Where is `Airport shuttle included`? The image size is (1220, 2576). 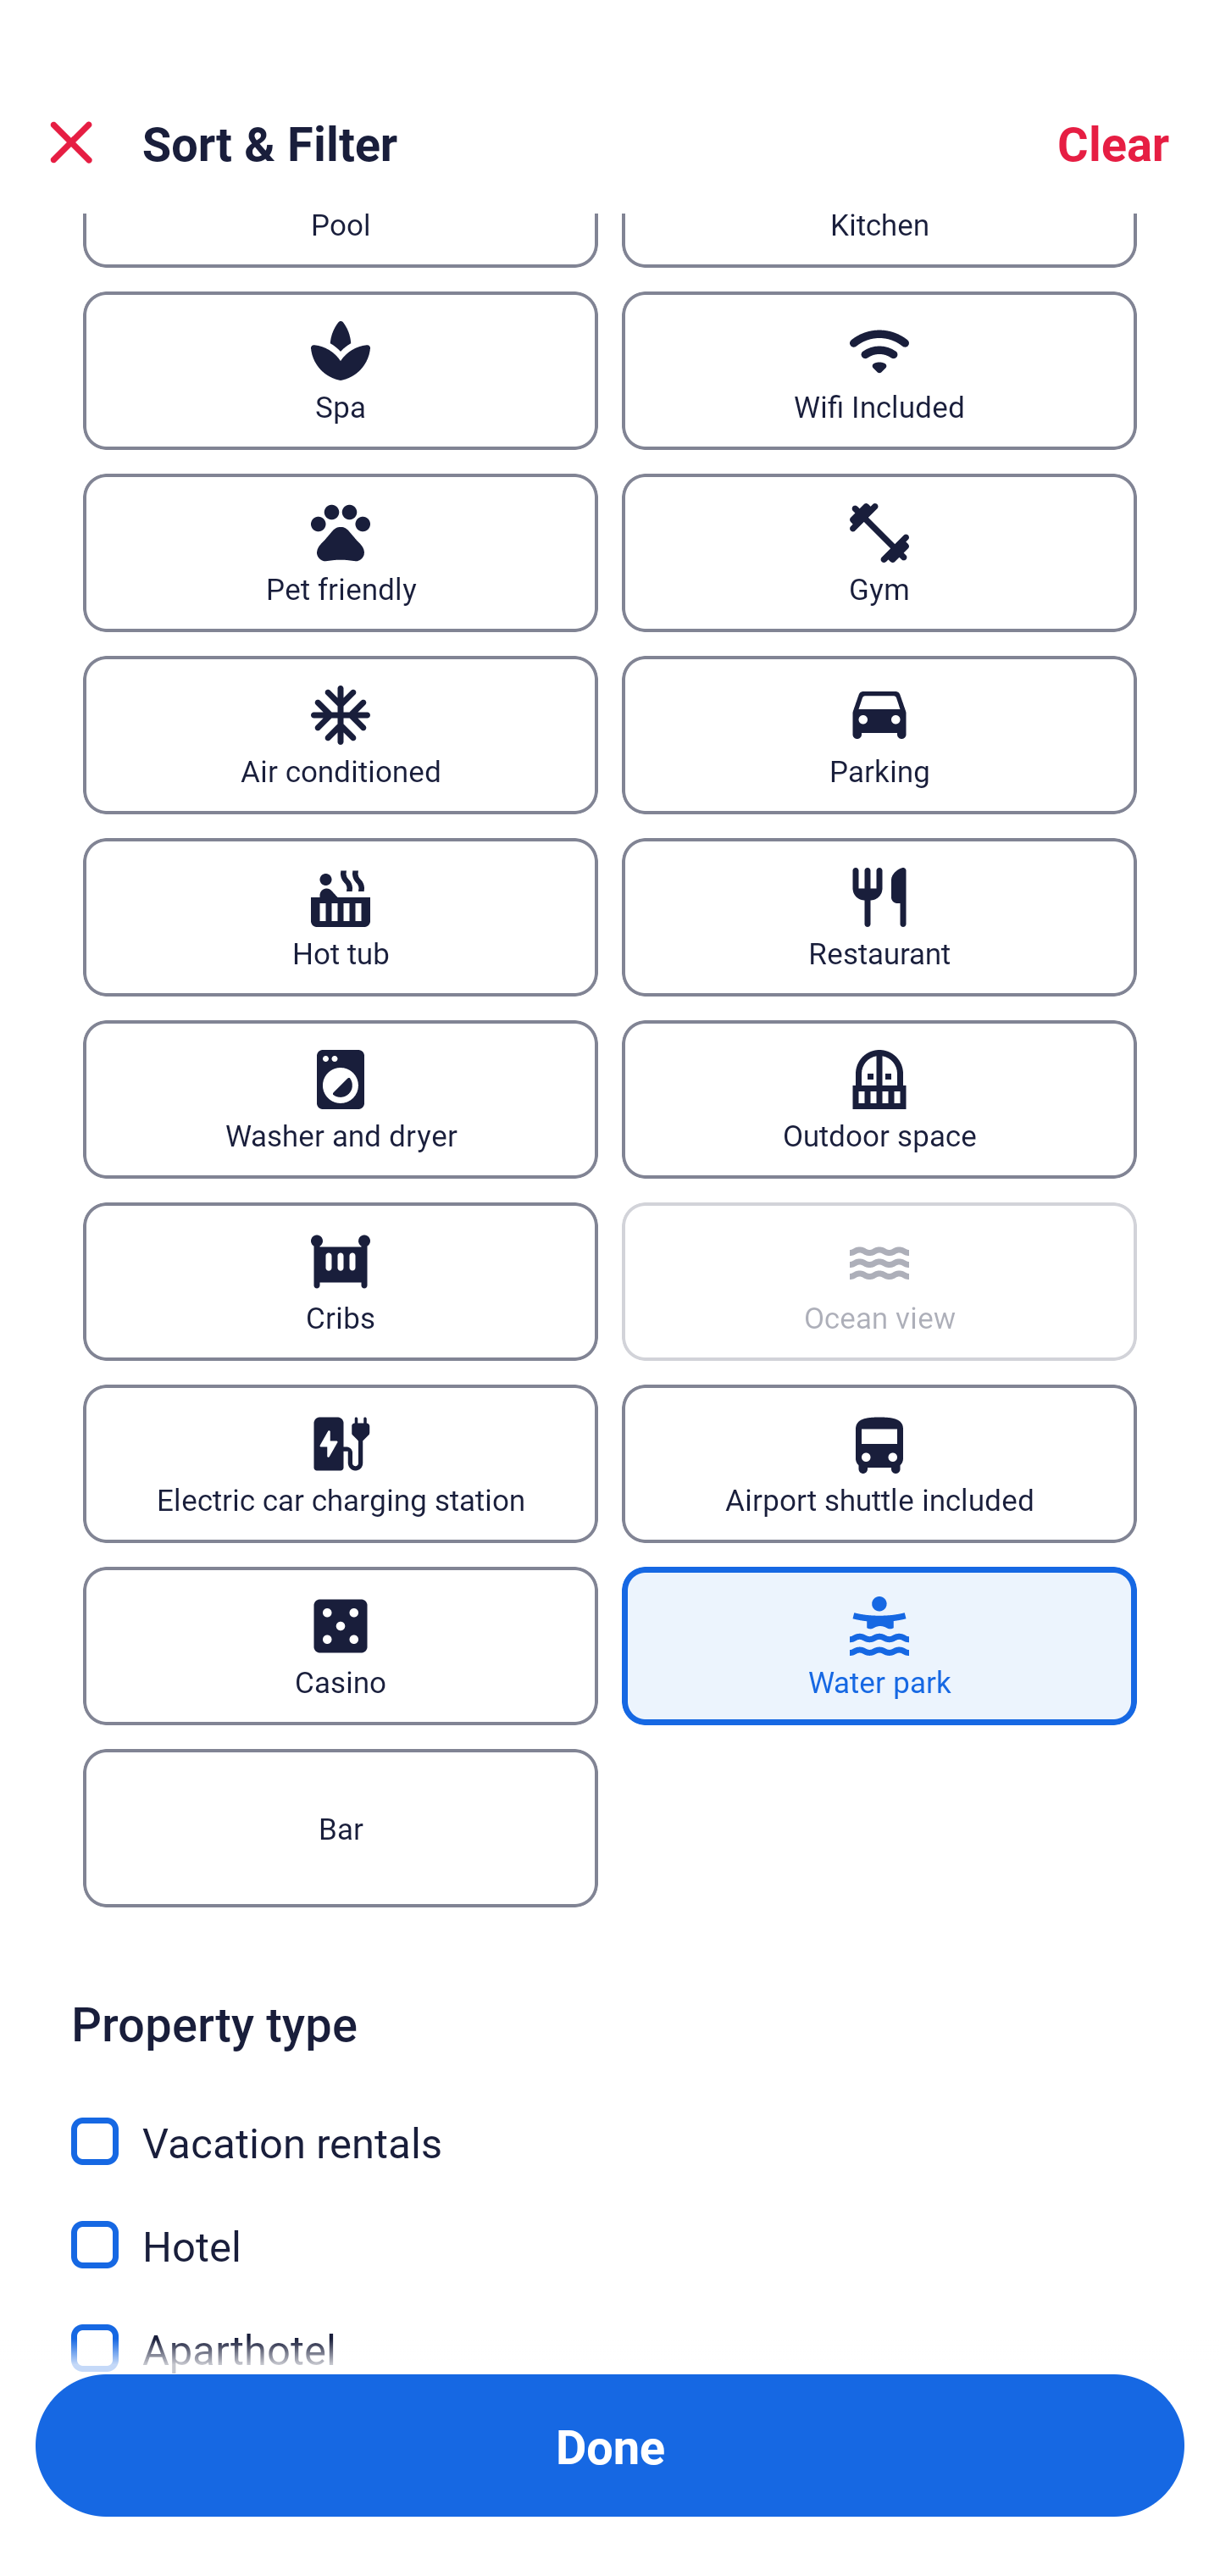 Airport shuttle included is located at coordinates (879, 1464).